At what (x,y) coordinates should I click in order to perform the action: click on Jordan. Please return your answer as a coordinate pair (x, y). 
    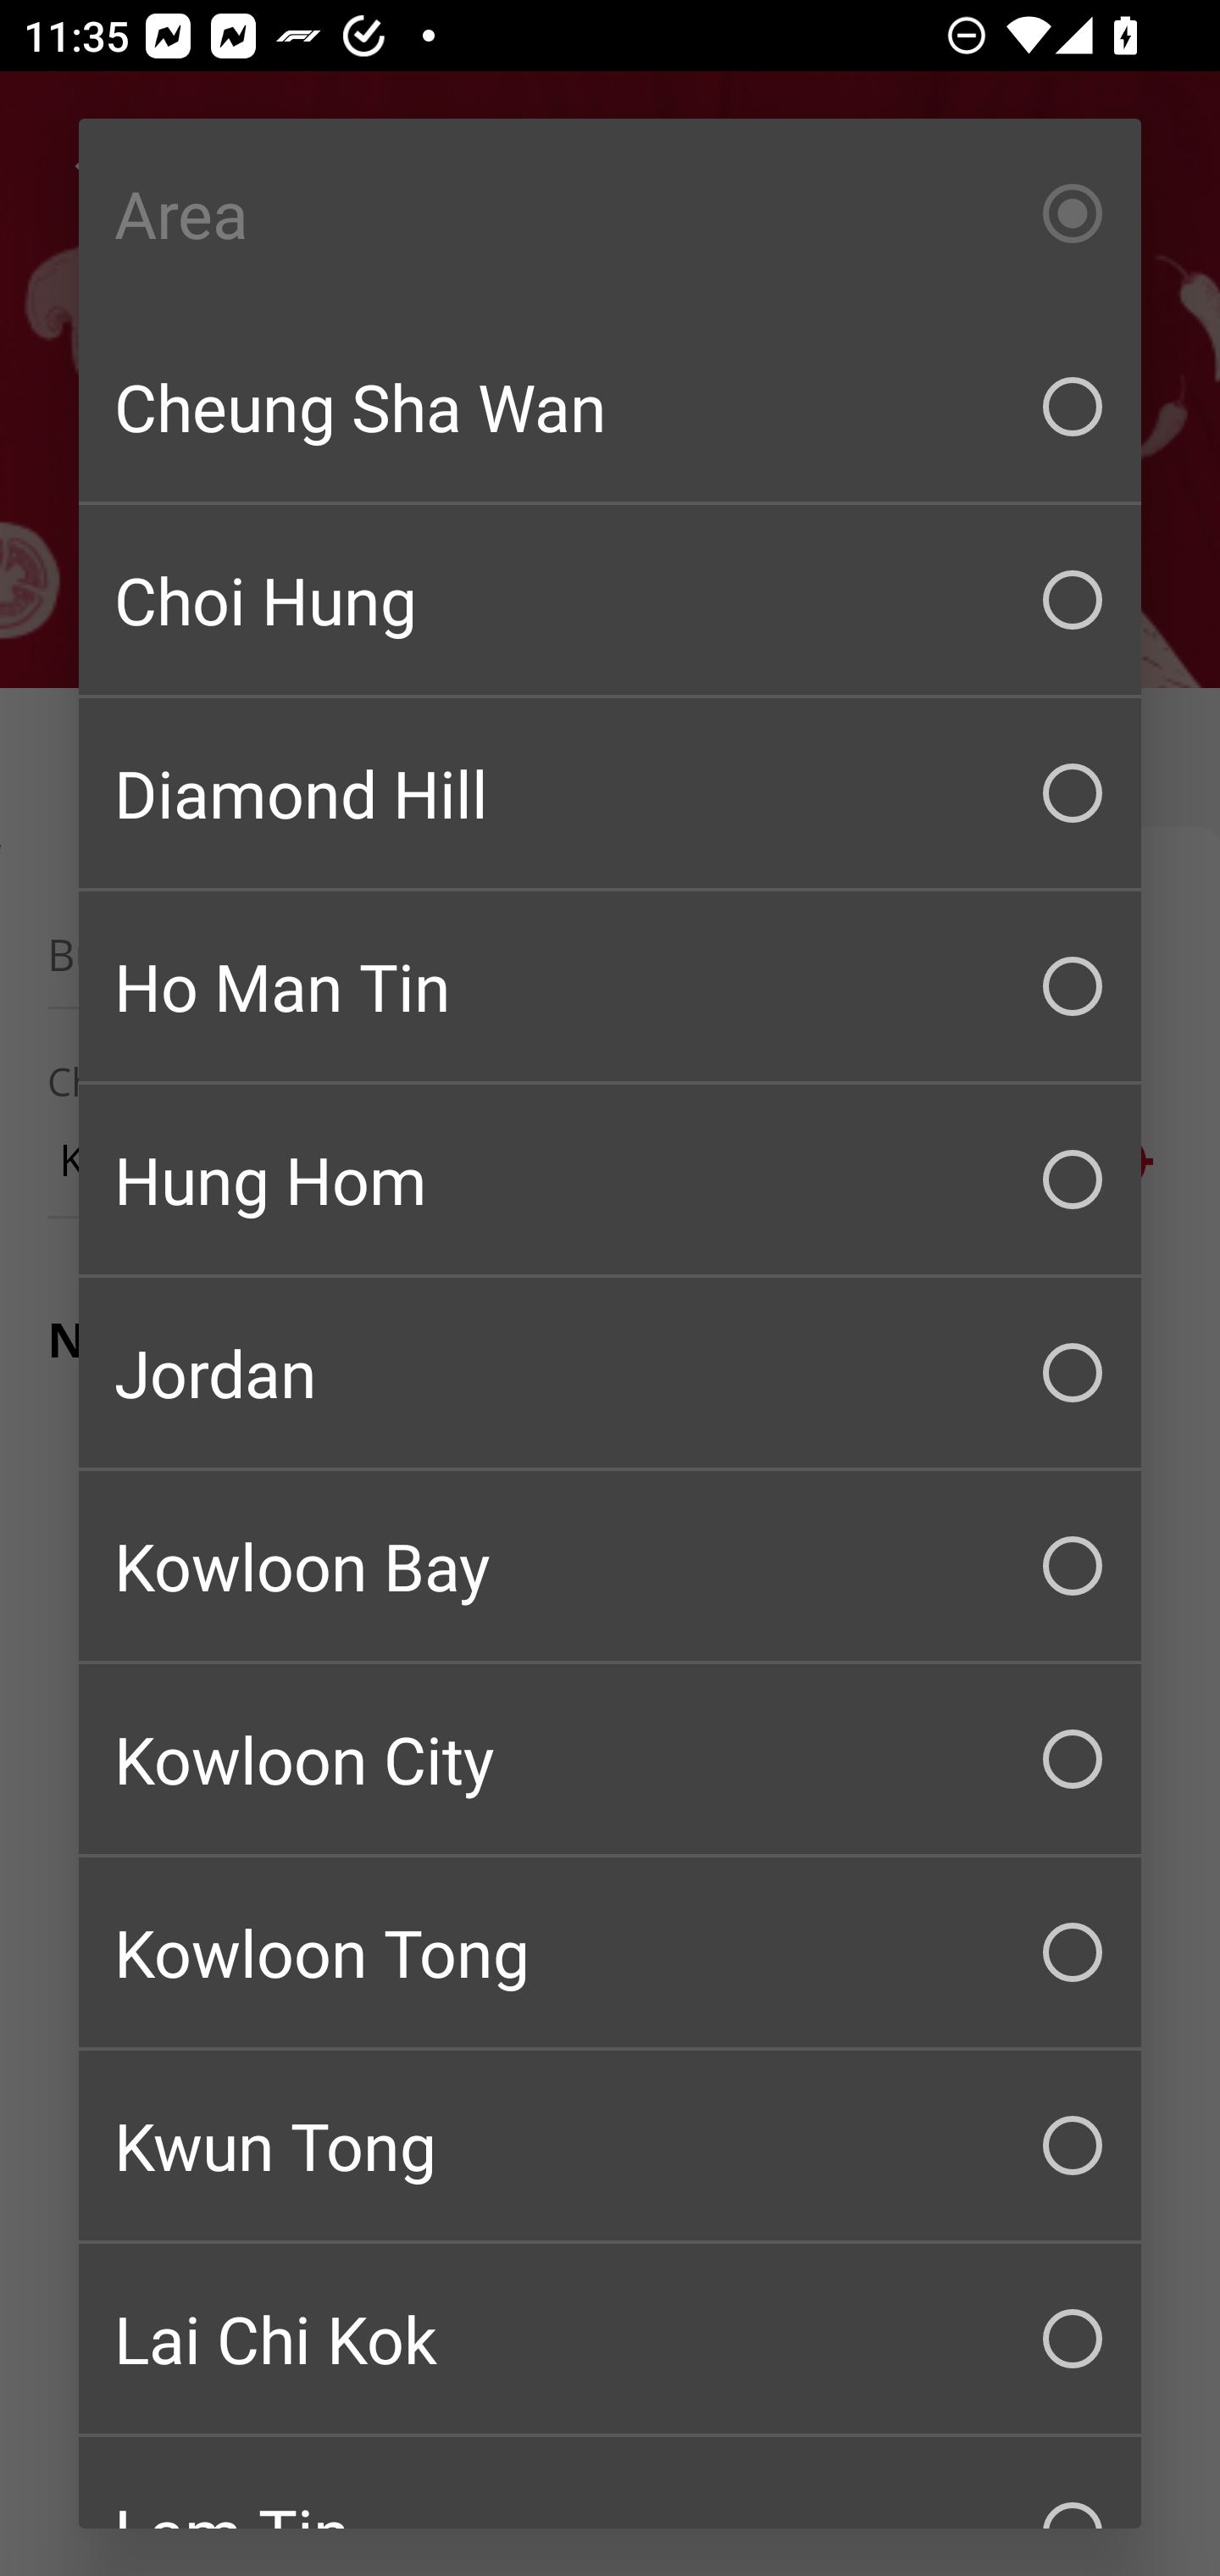
    Looking at the image, I should click on (610, 1373).